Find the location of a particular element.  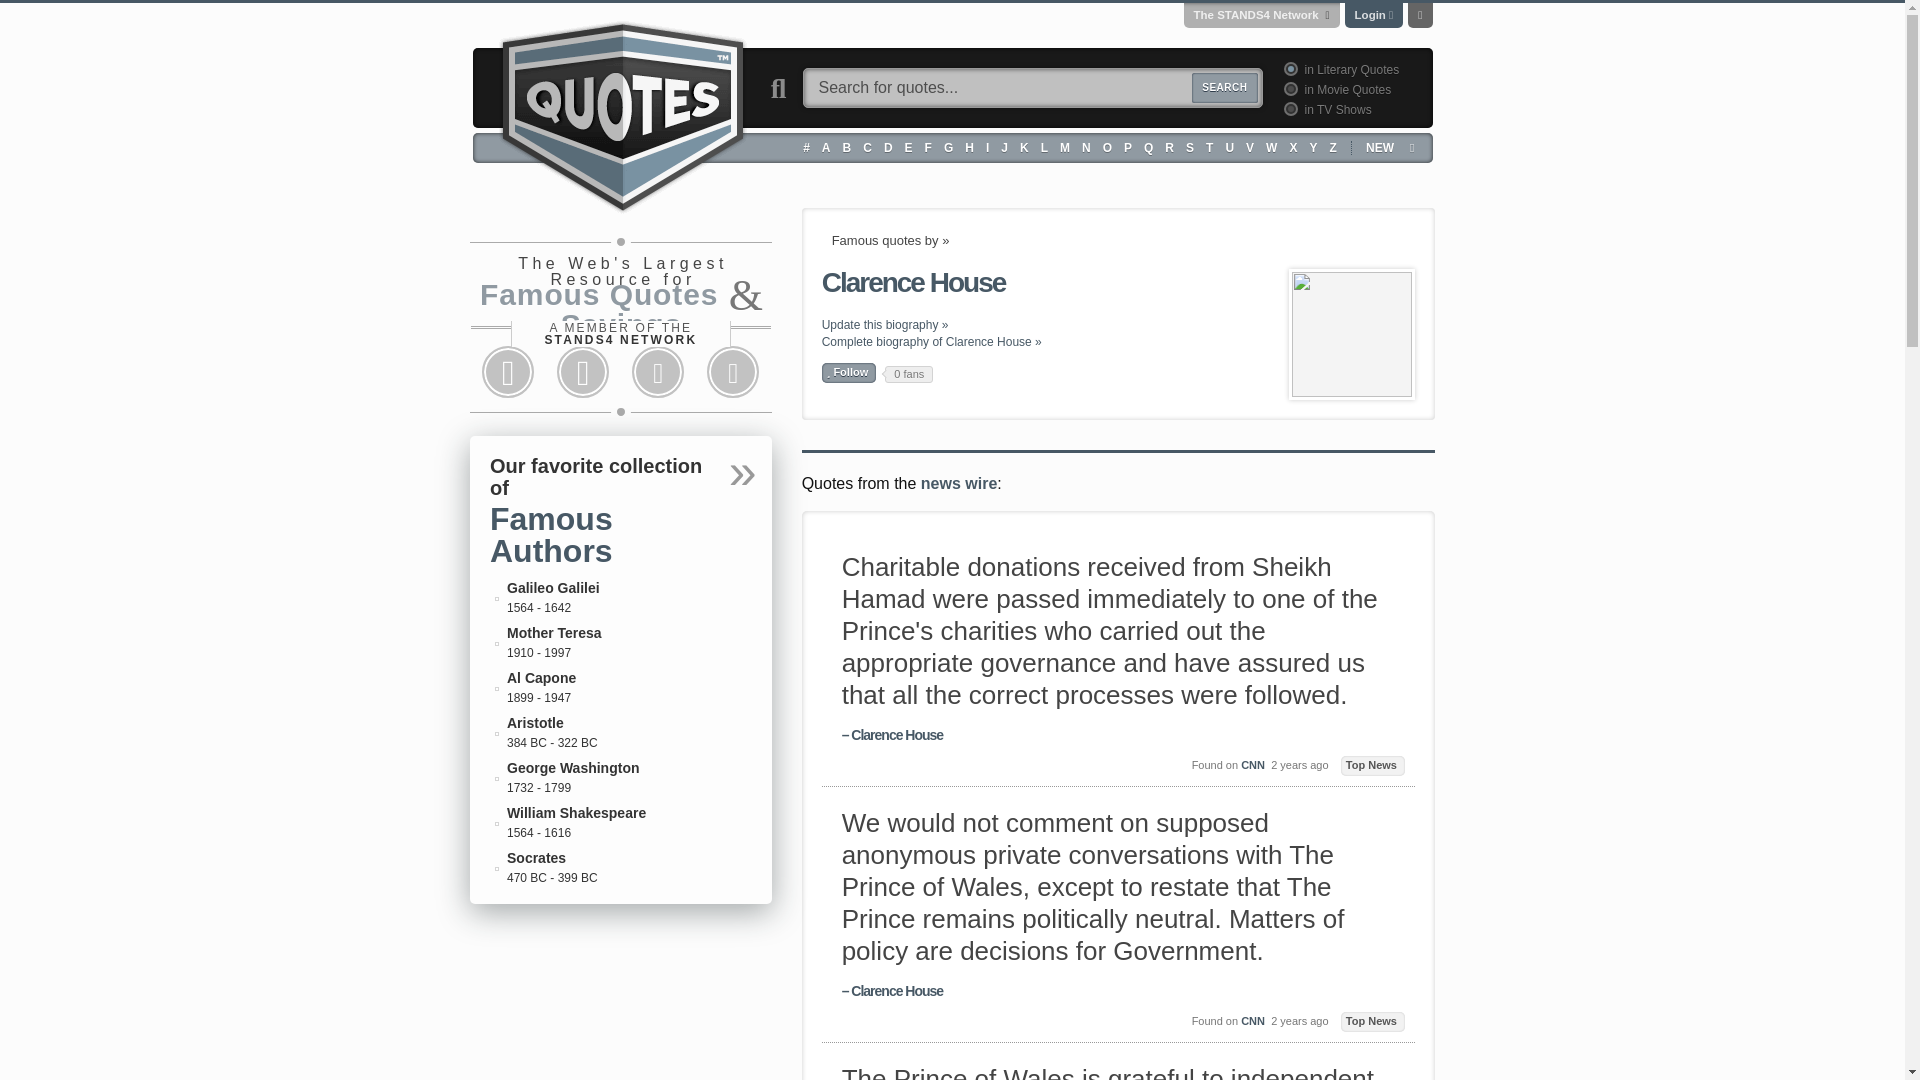

4 is located at coordinates (1288, 108).